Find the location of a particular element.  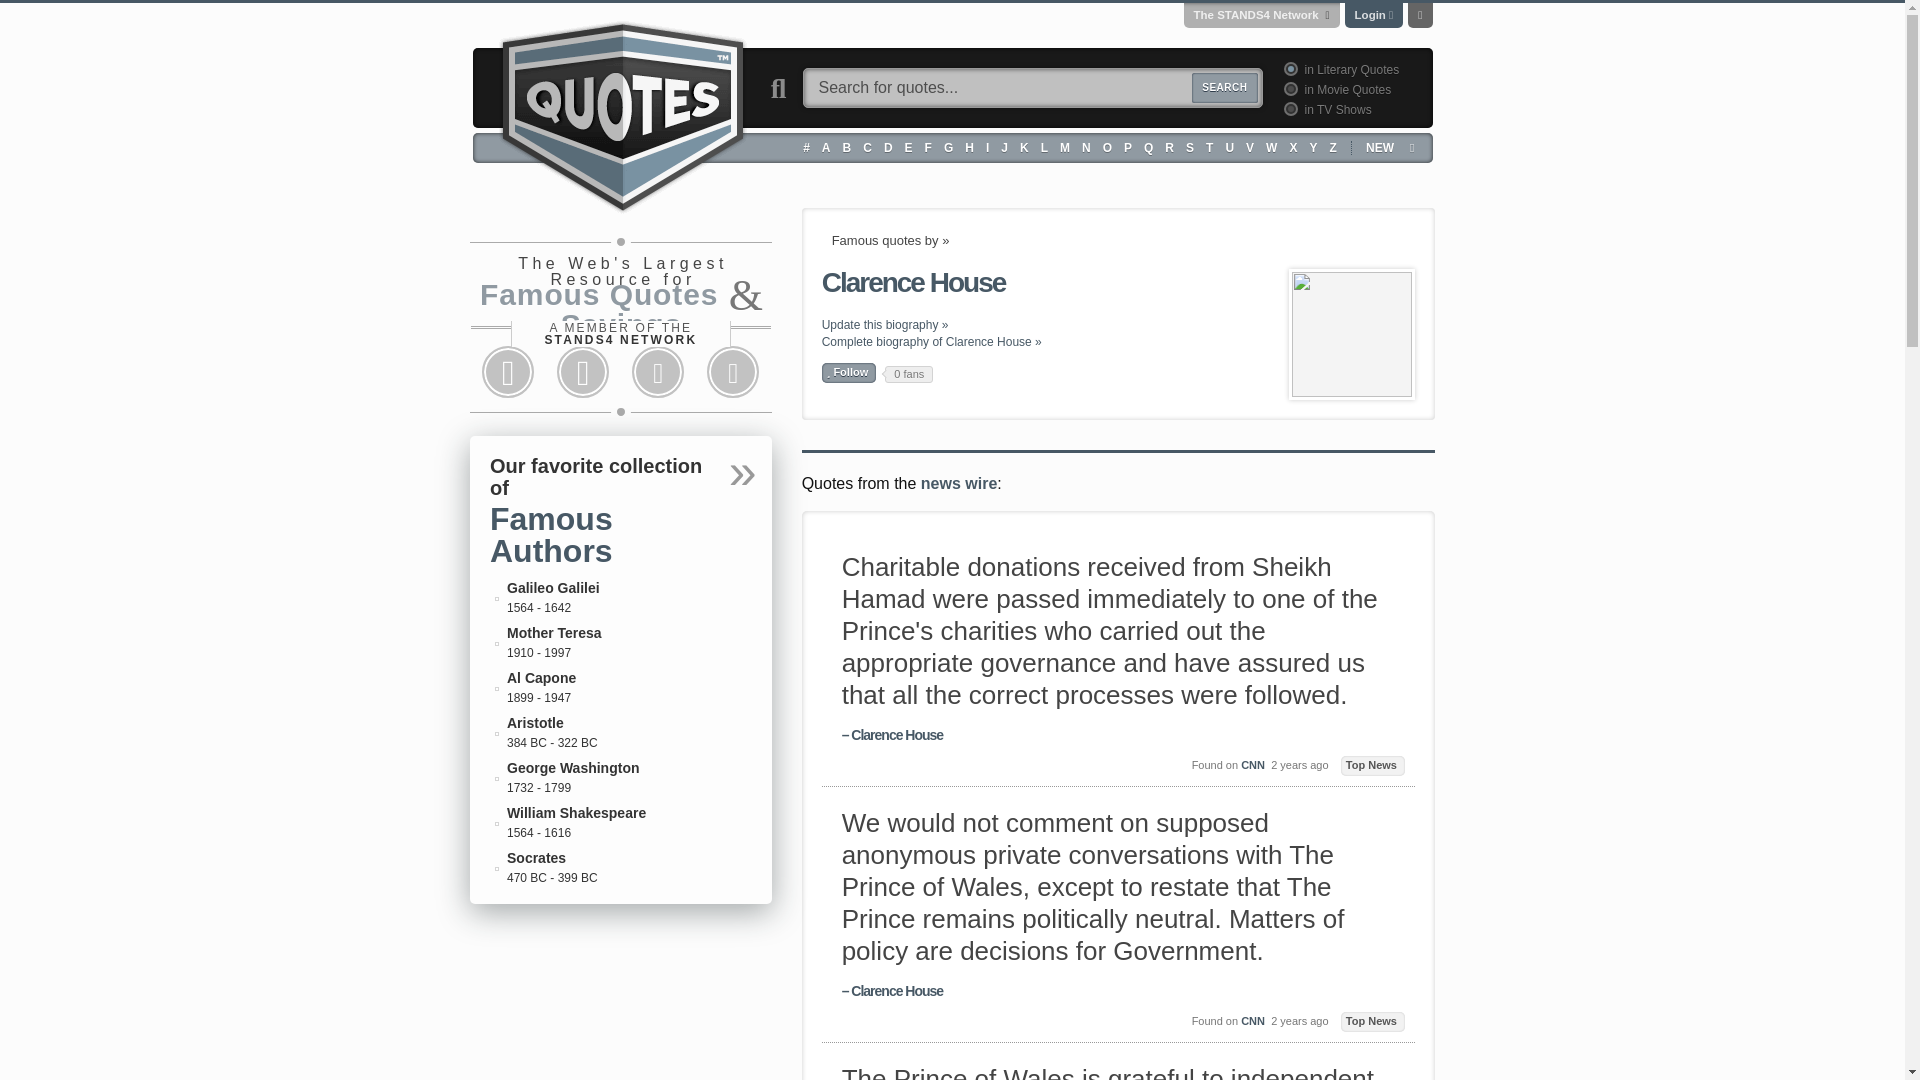

4 is located at coordinates (1288, 108).